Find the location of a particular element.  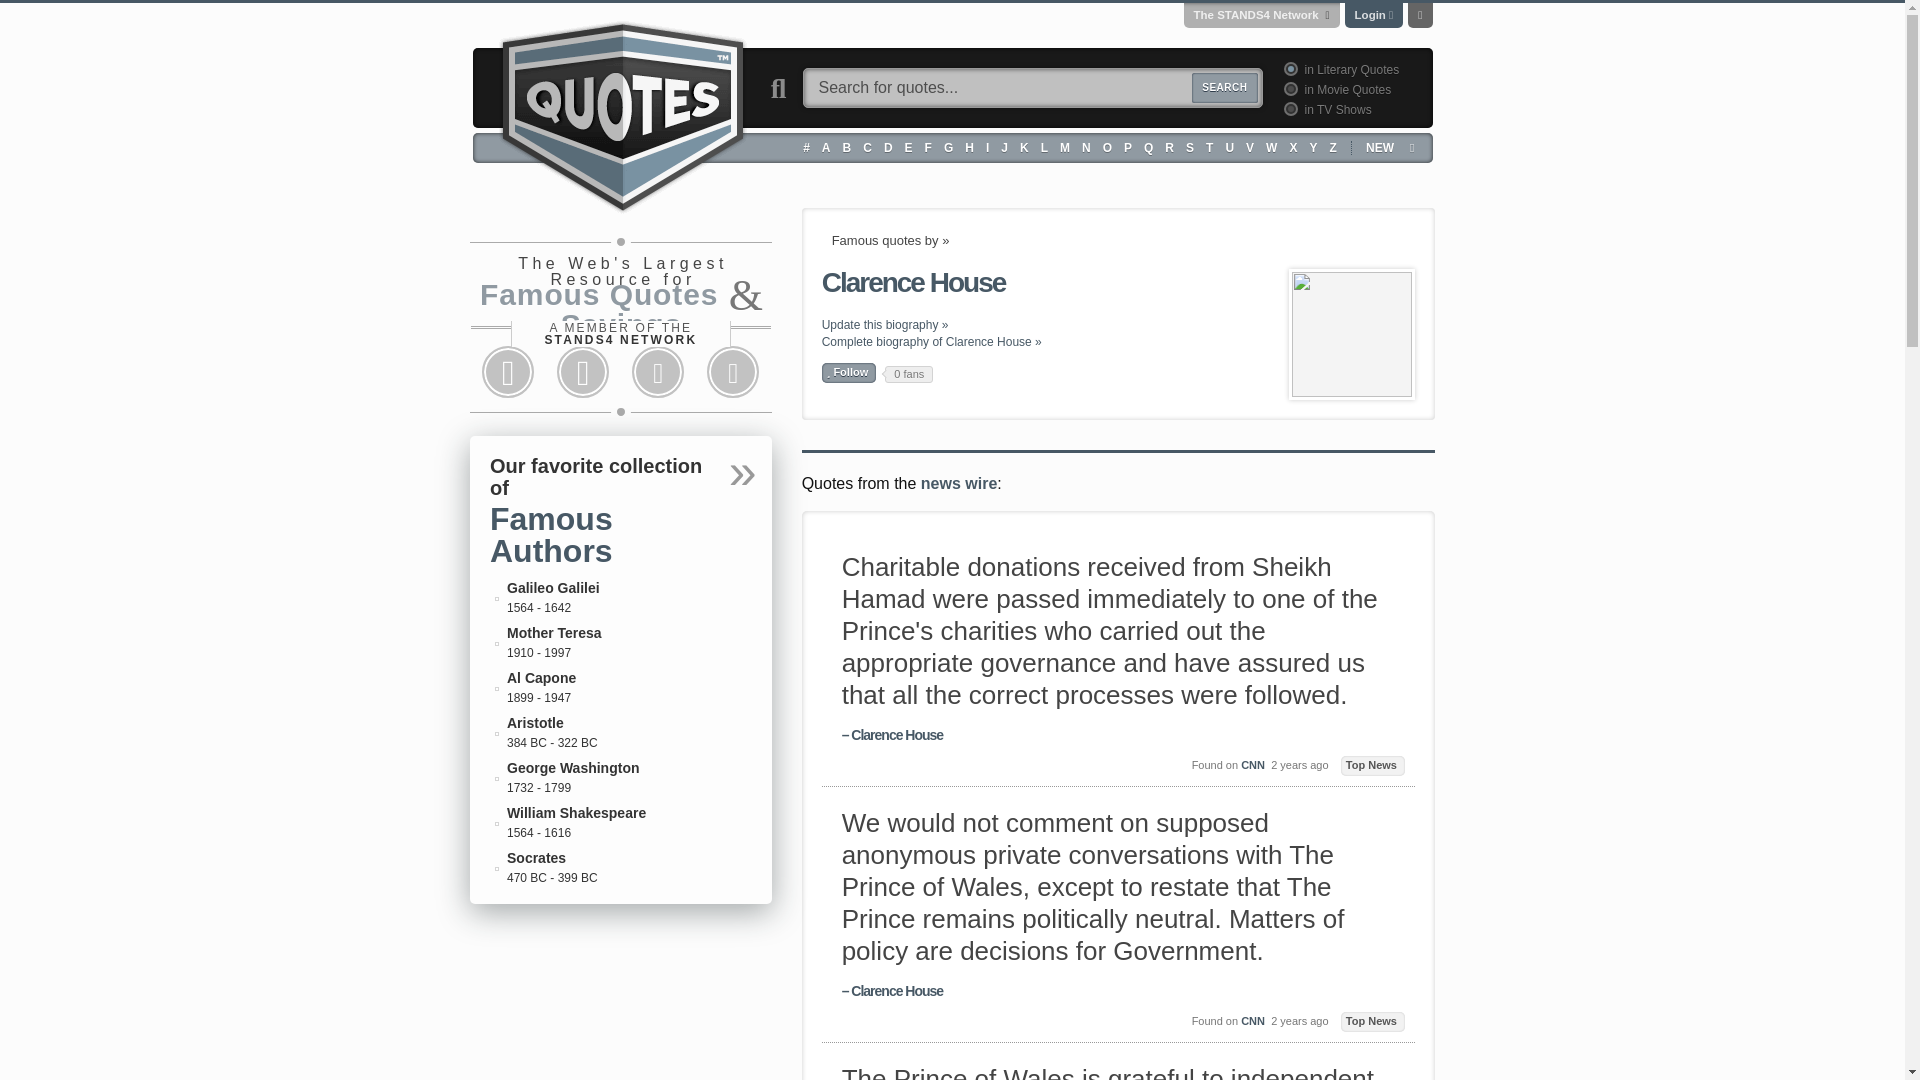

4 is located at coordinates (1288, 108).